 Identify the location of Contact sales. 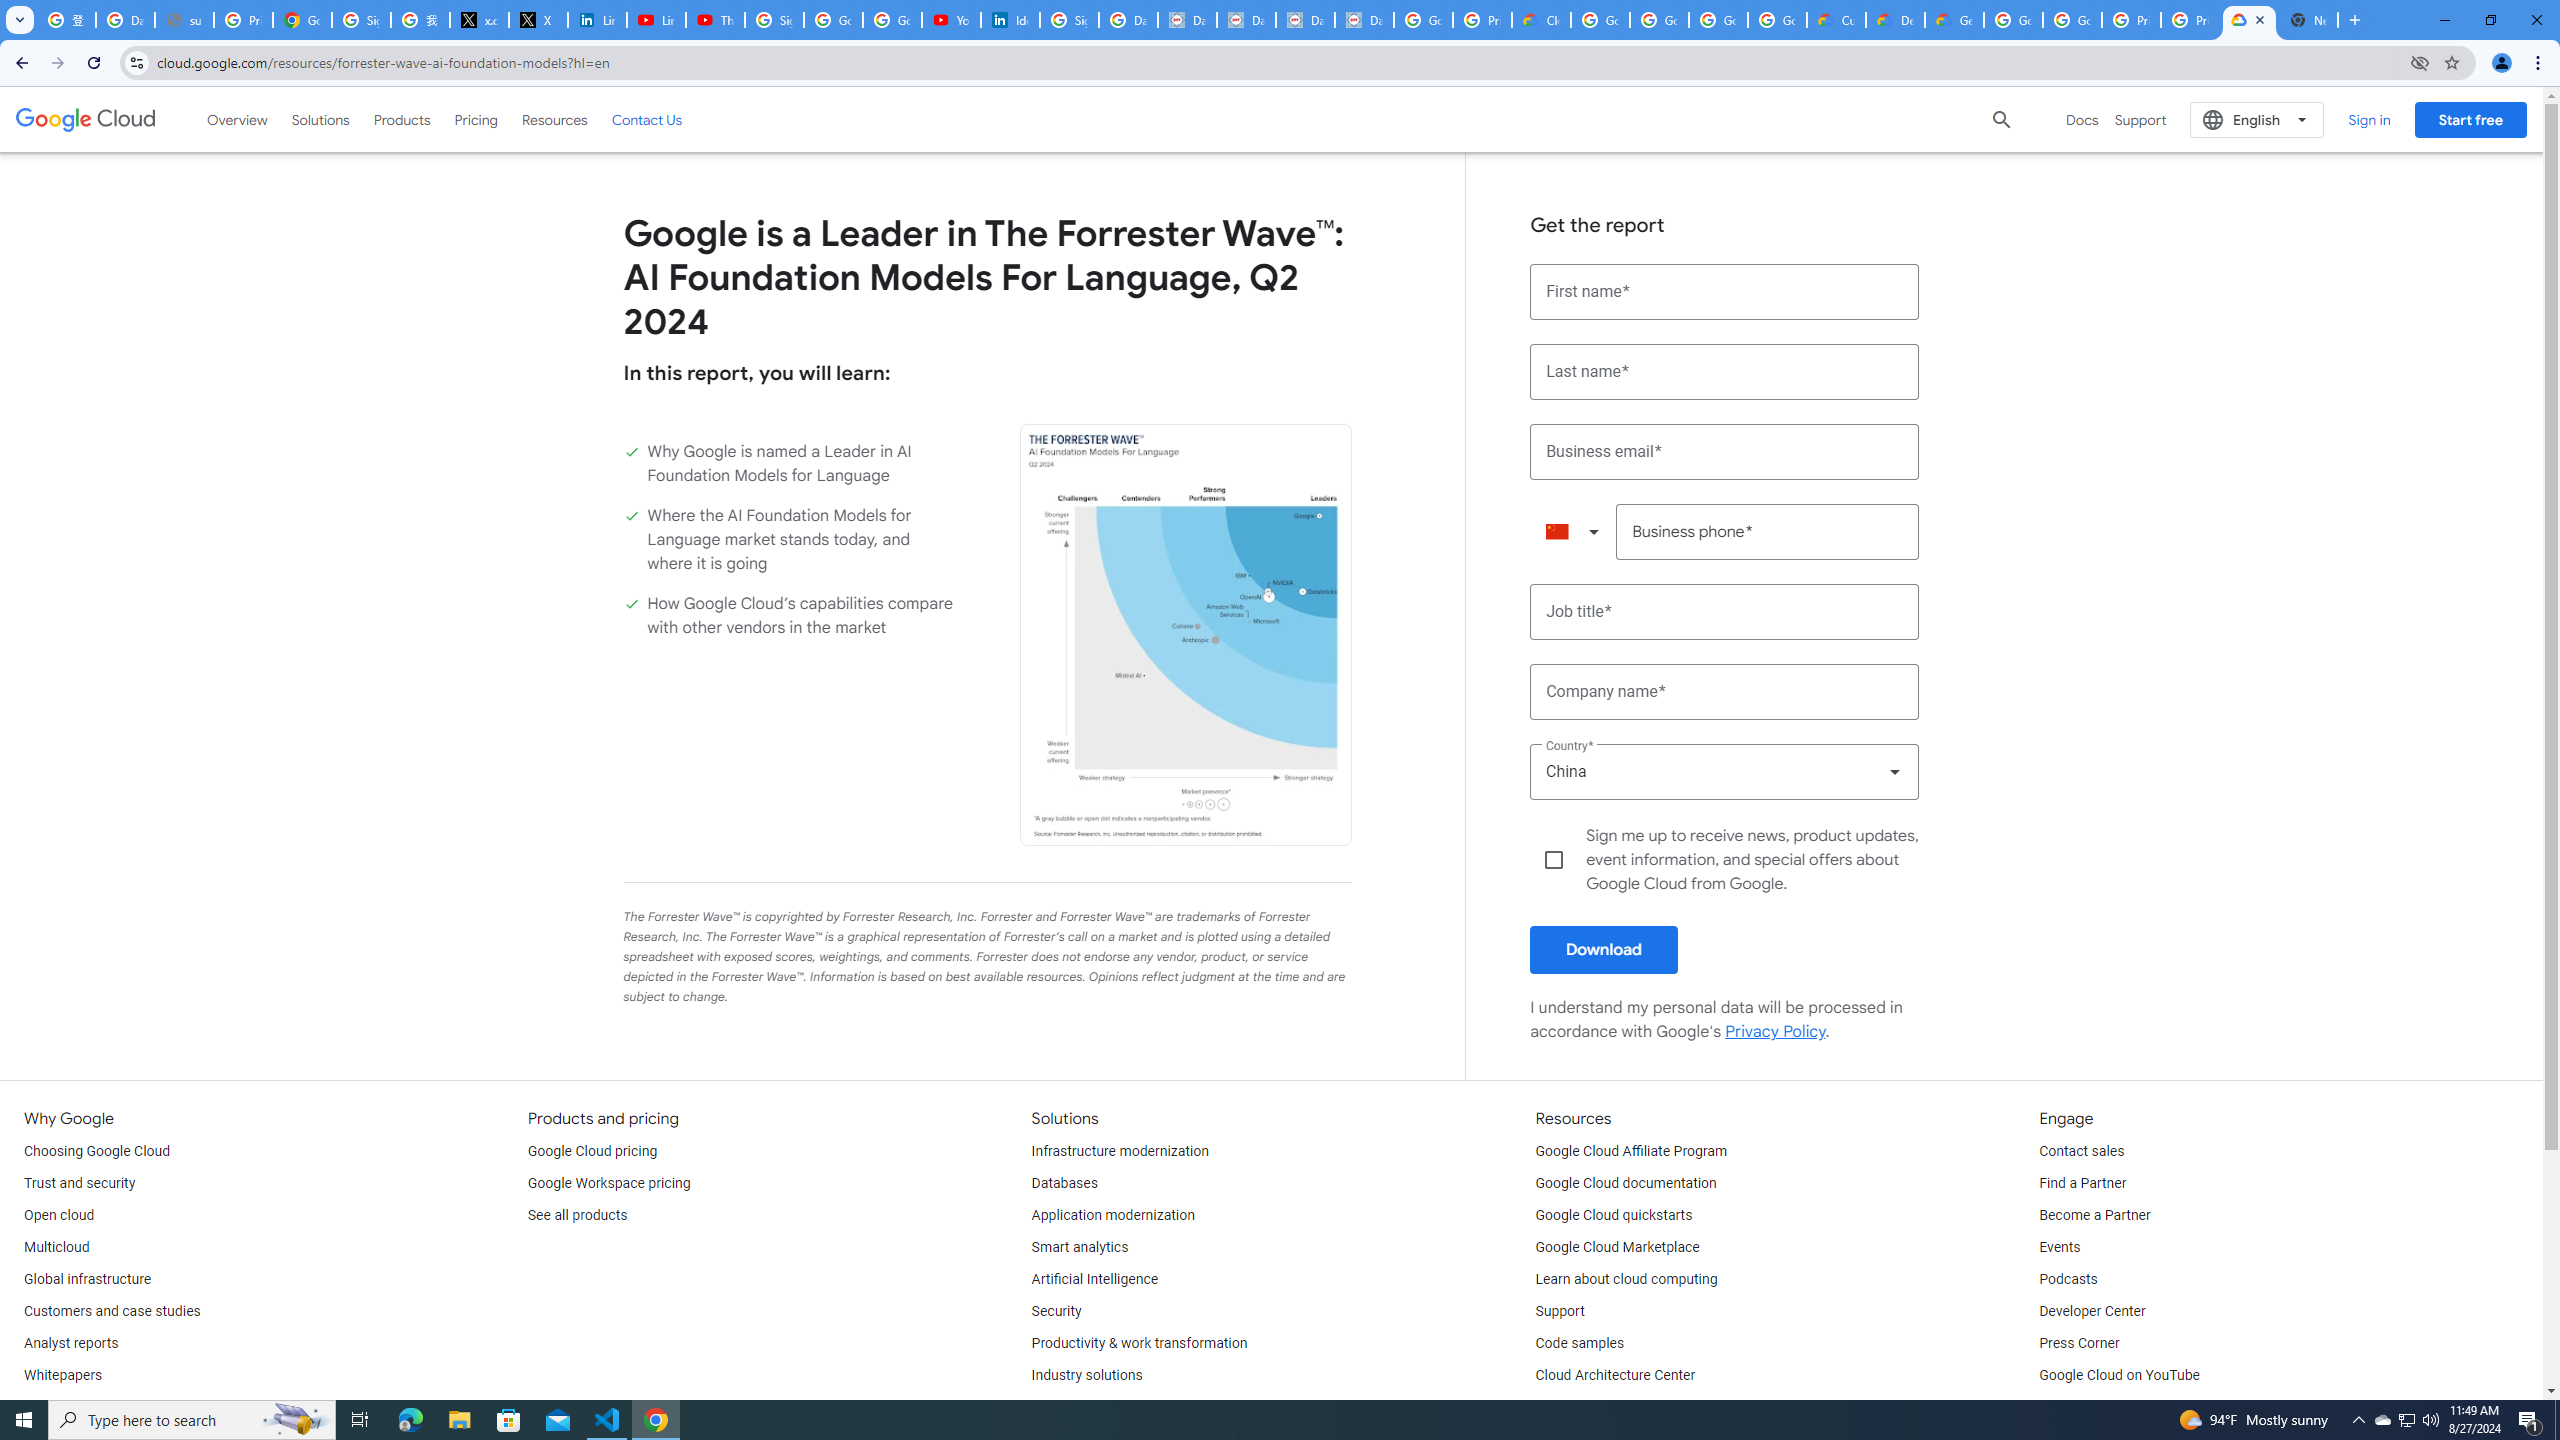
(2080, 1152).